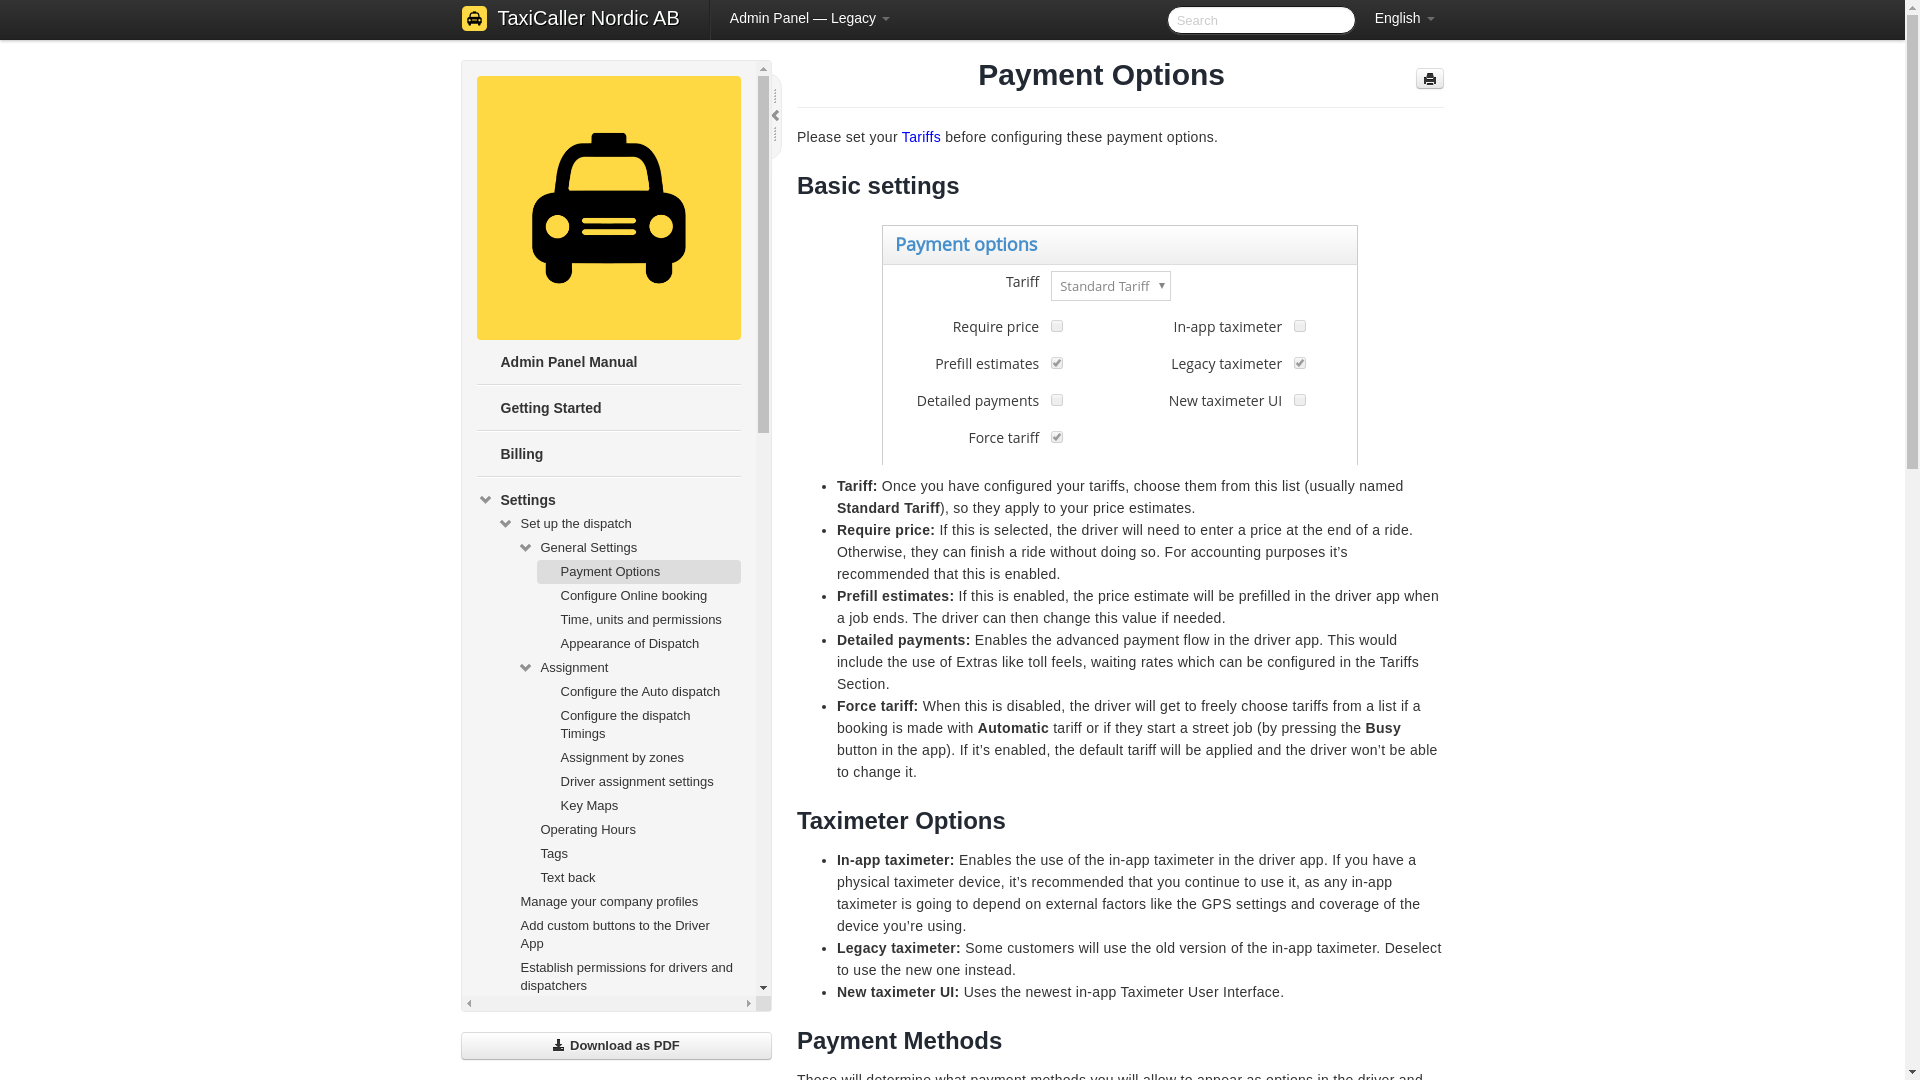 The image size is (1920, 1080). I want to click on Basic Payment Options, so click(1120, 344).